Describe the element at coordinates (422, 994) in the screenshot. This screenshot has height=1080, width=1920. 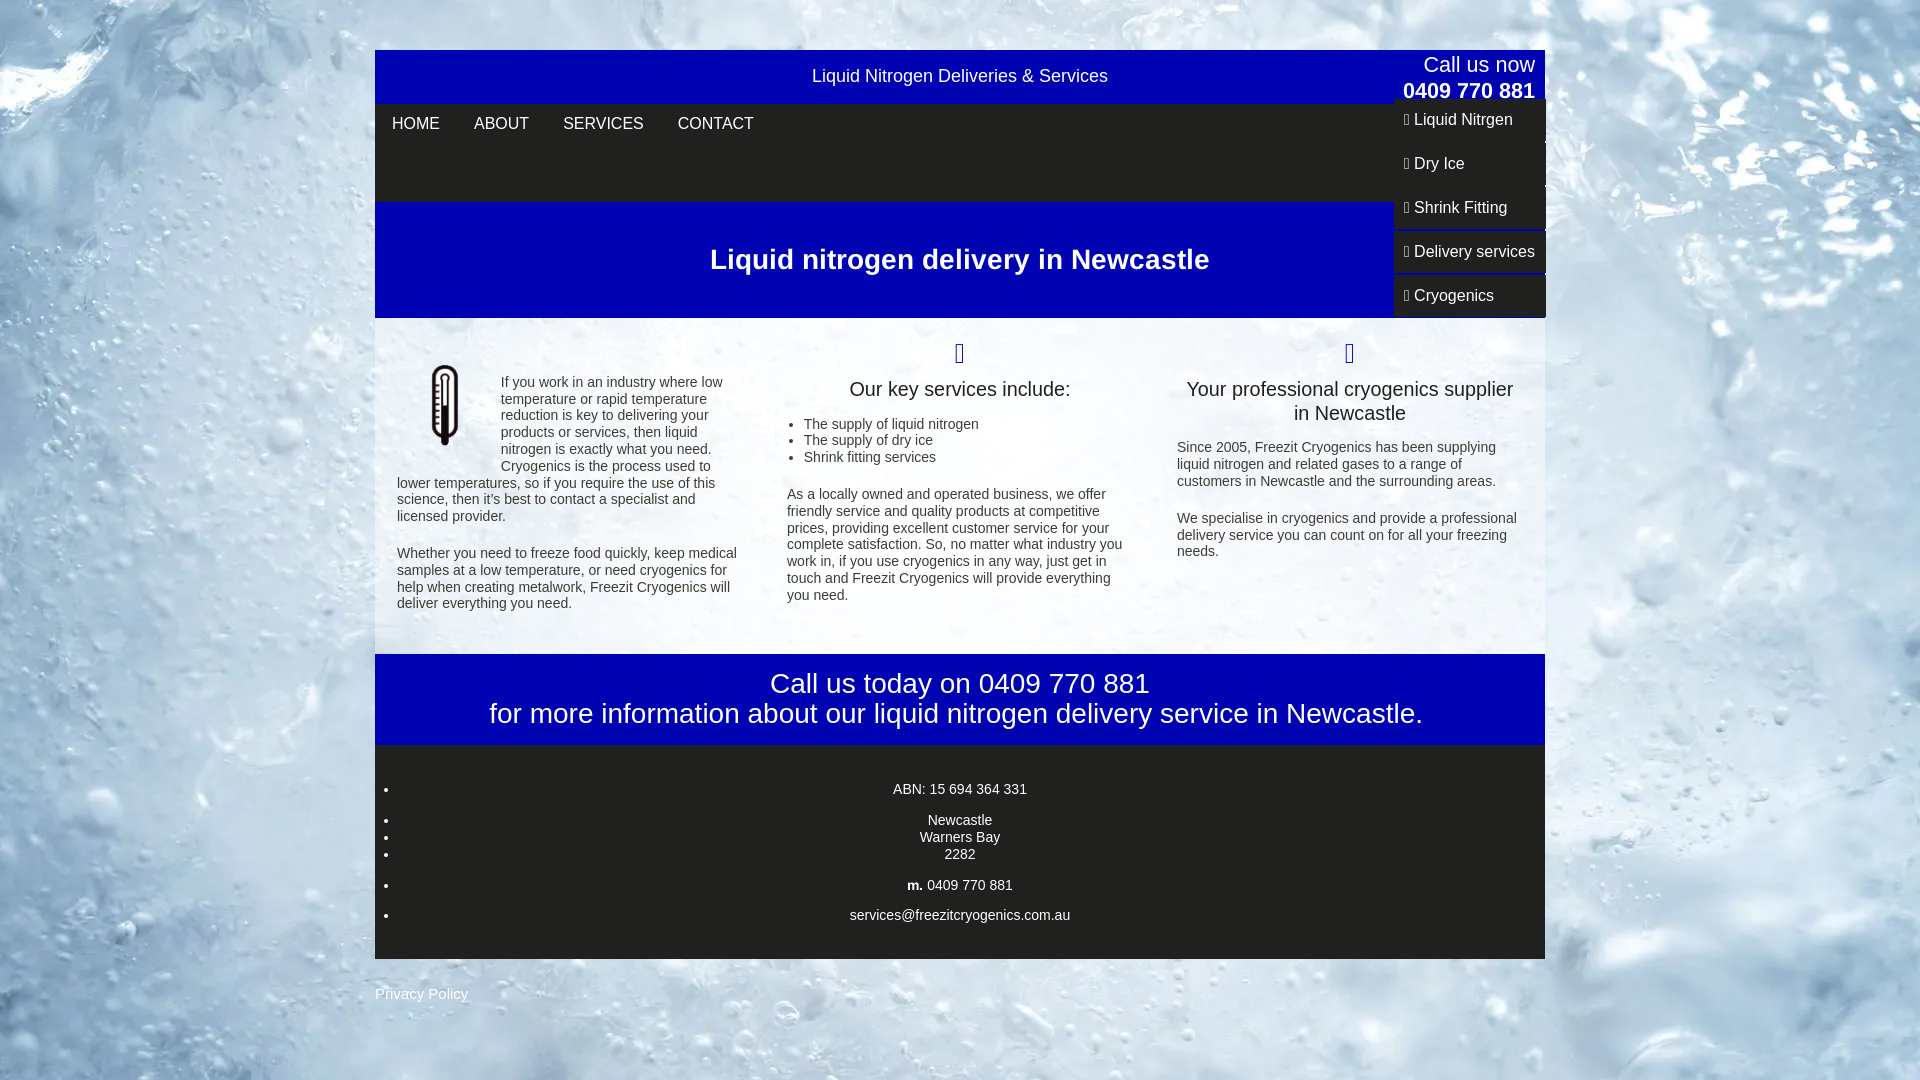
I see `Privacy Policy` at that location.